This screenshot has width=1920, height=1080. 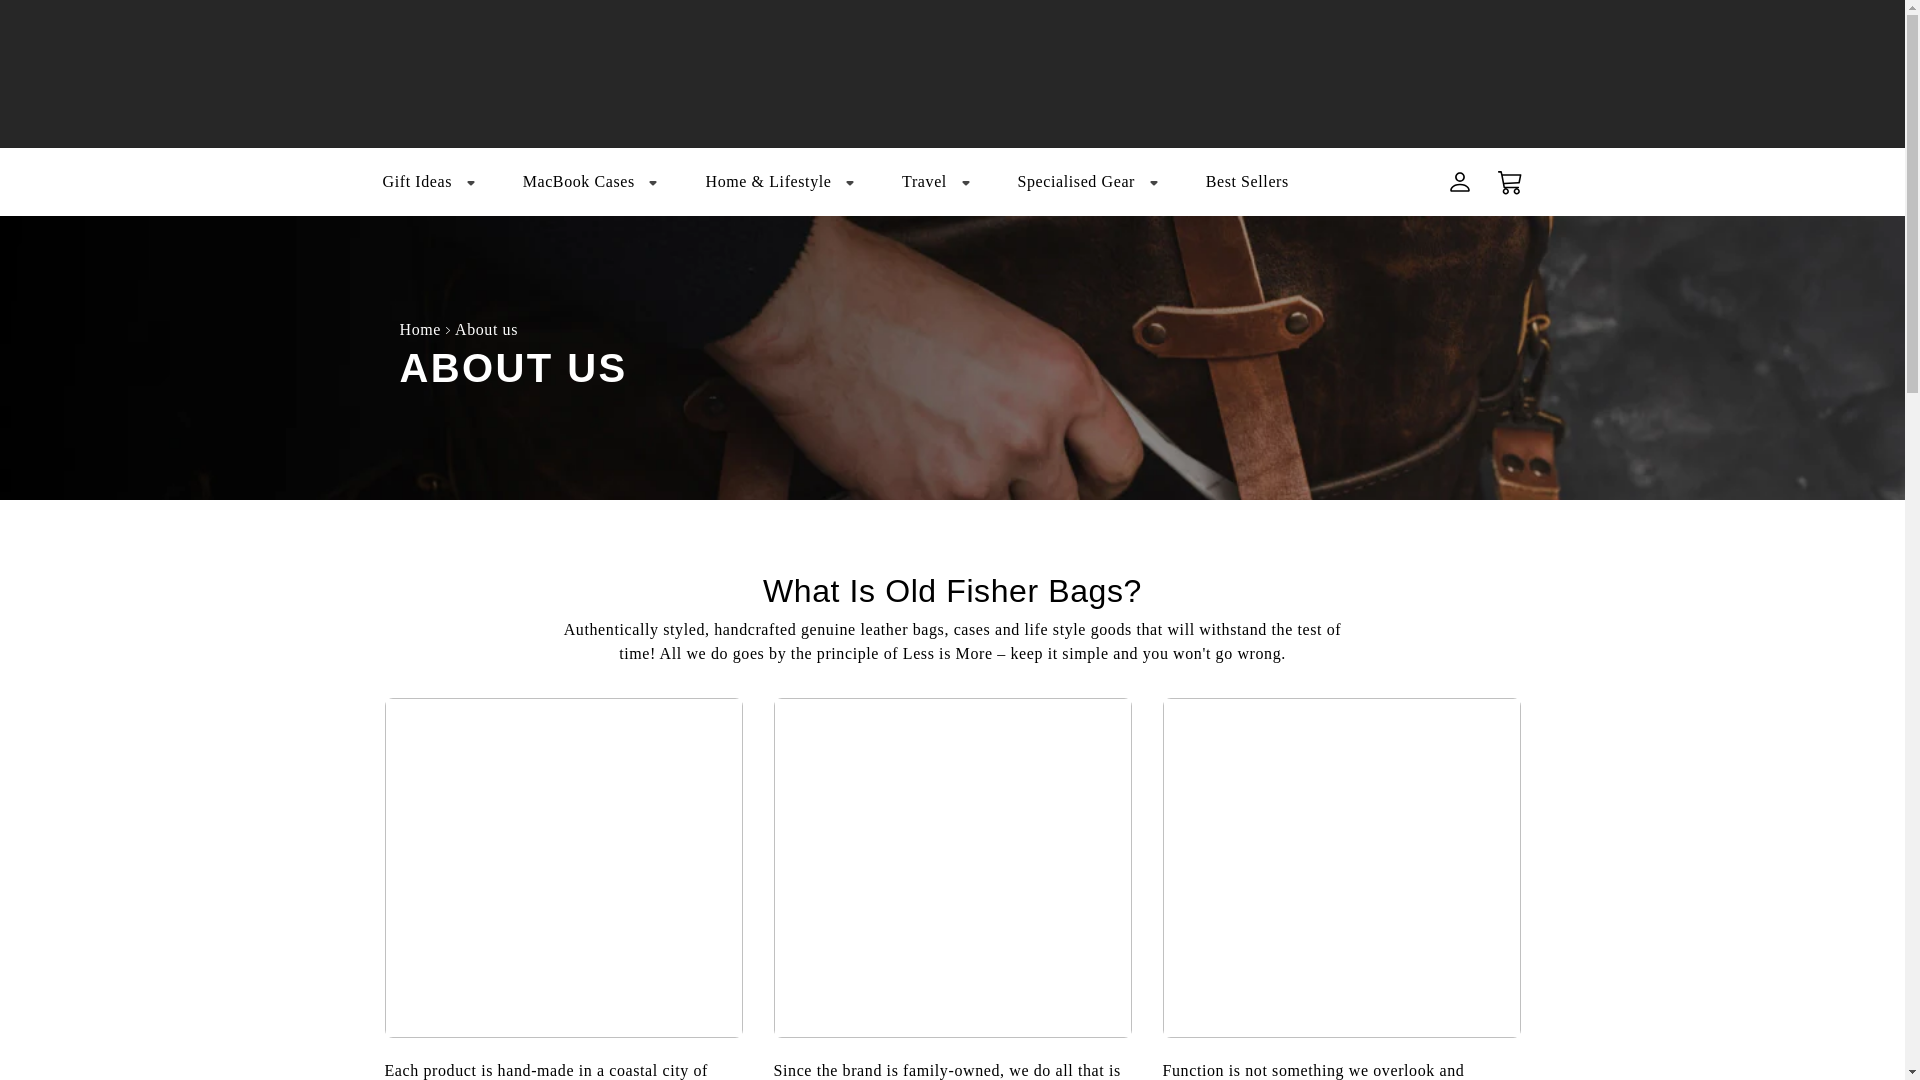 I want to click on Travel, so click(x=936, y=182).